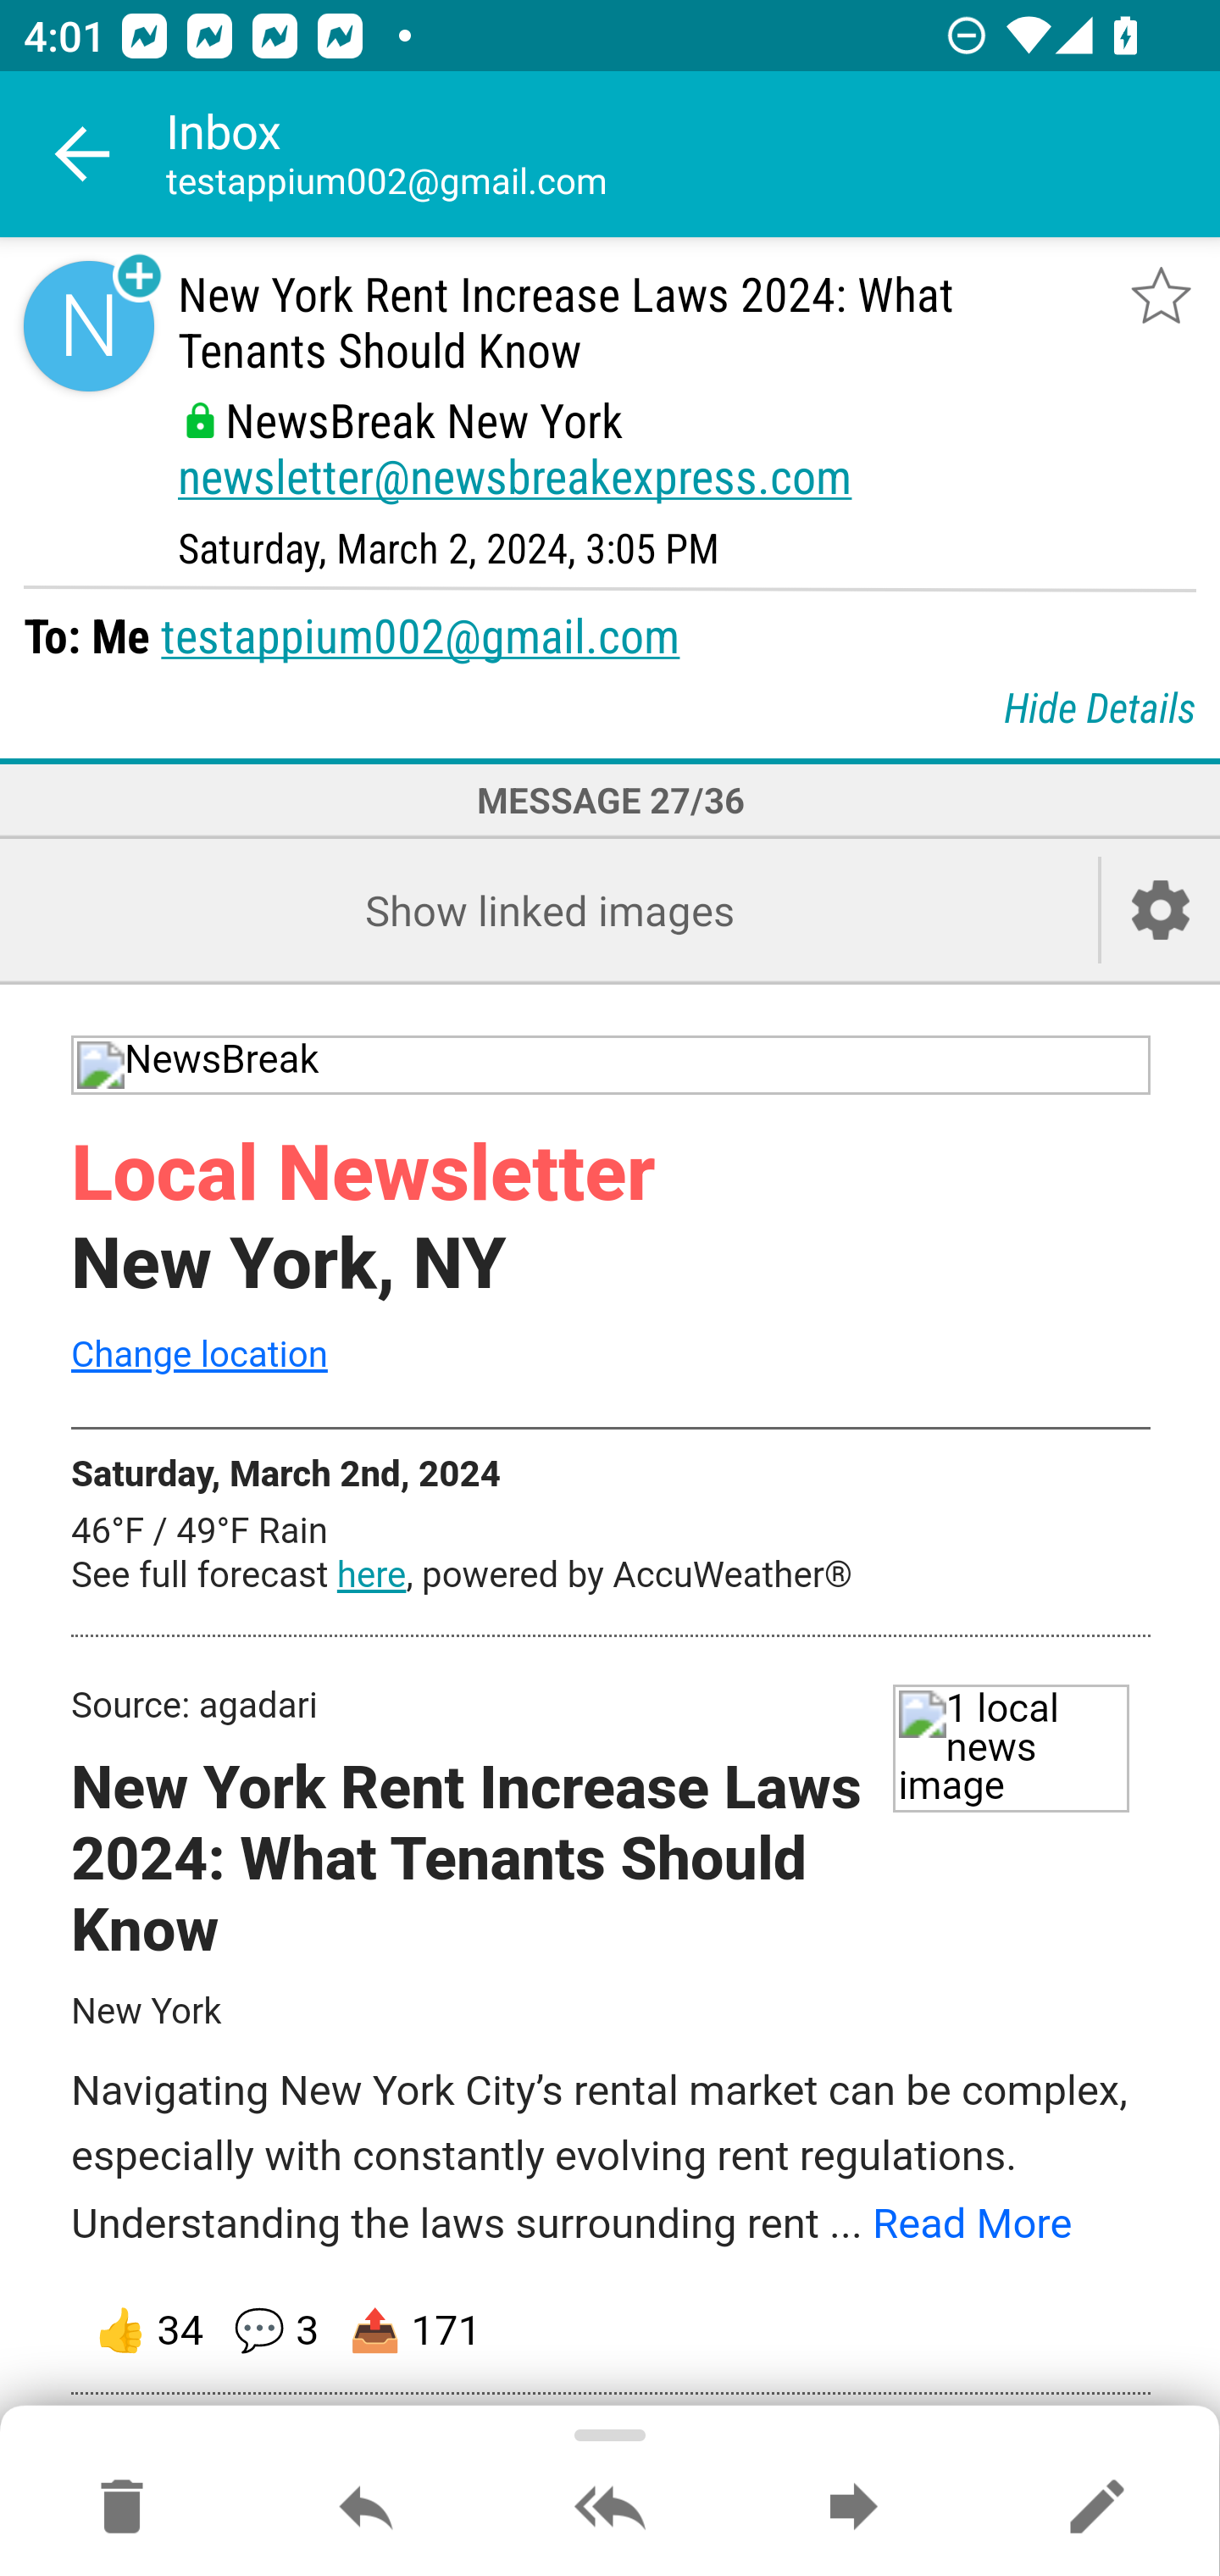 The image size is (1220, 2576). I want to click on Move to Deleted, so click(122, 2508).